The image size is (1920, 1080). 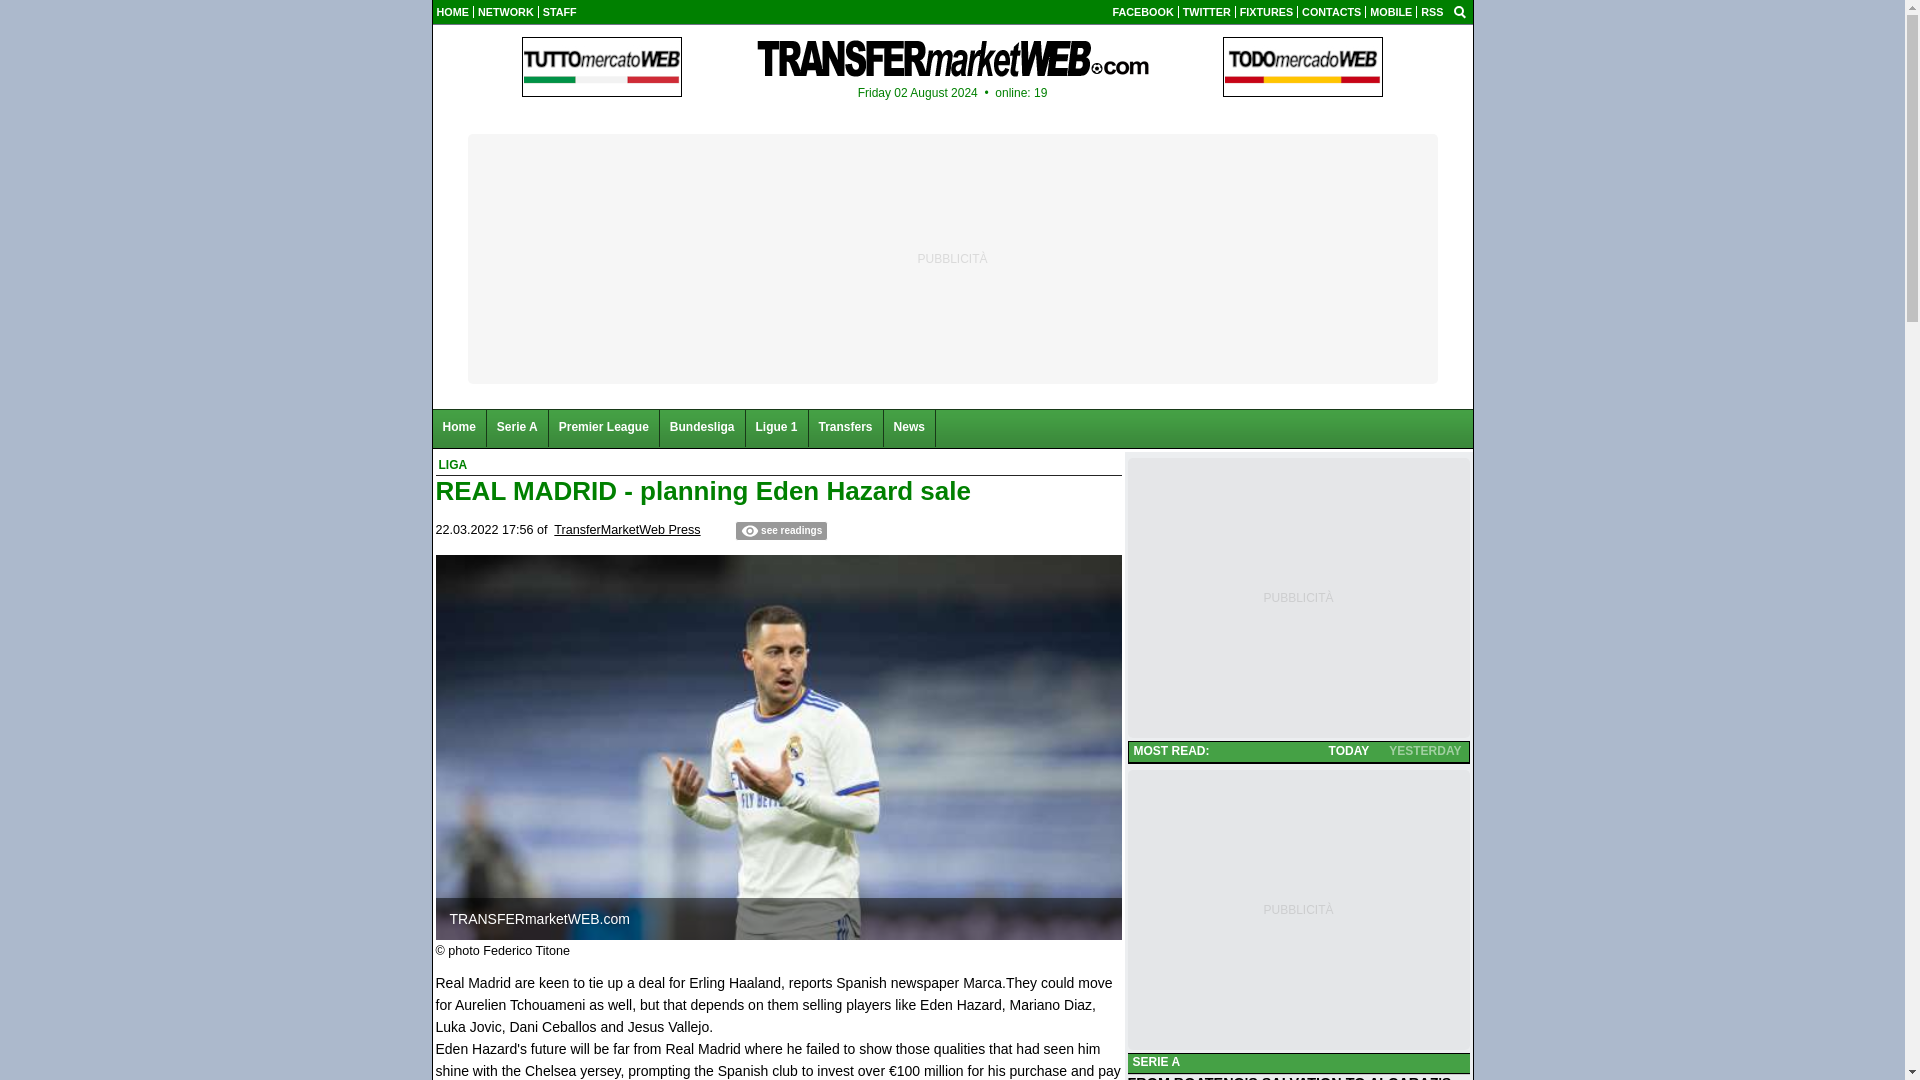 I want to click on Bundesliga, so click(x=703, y=428).